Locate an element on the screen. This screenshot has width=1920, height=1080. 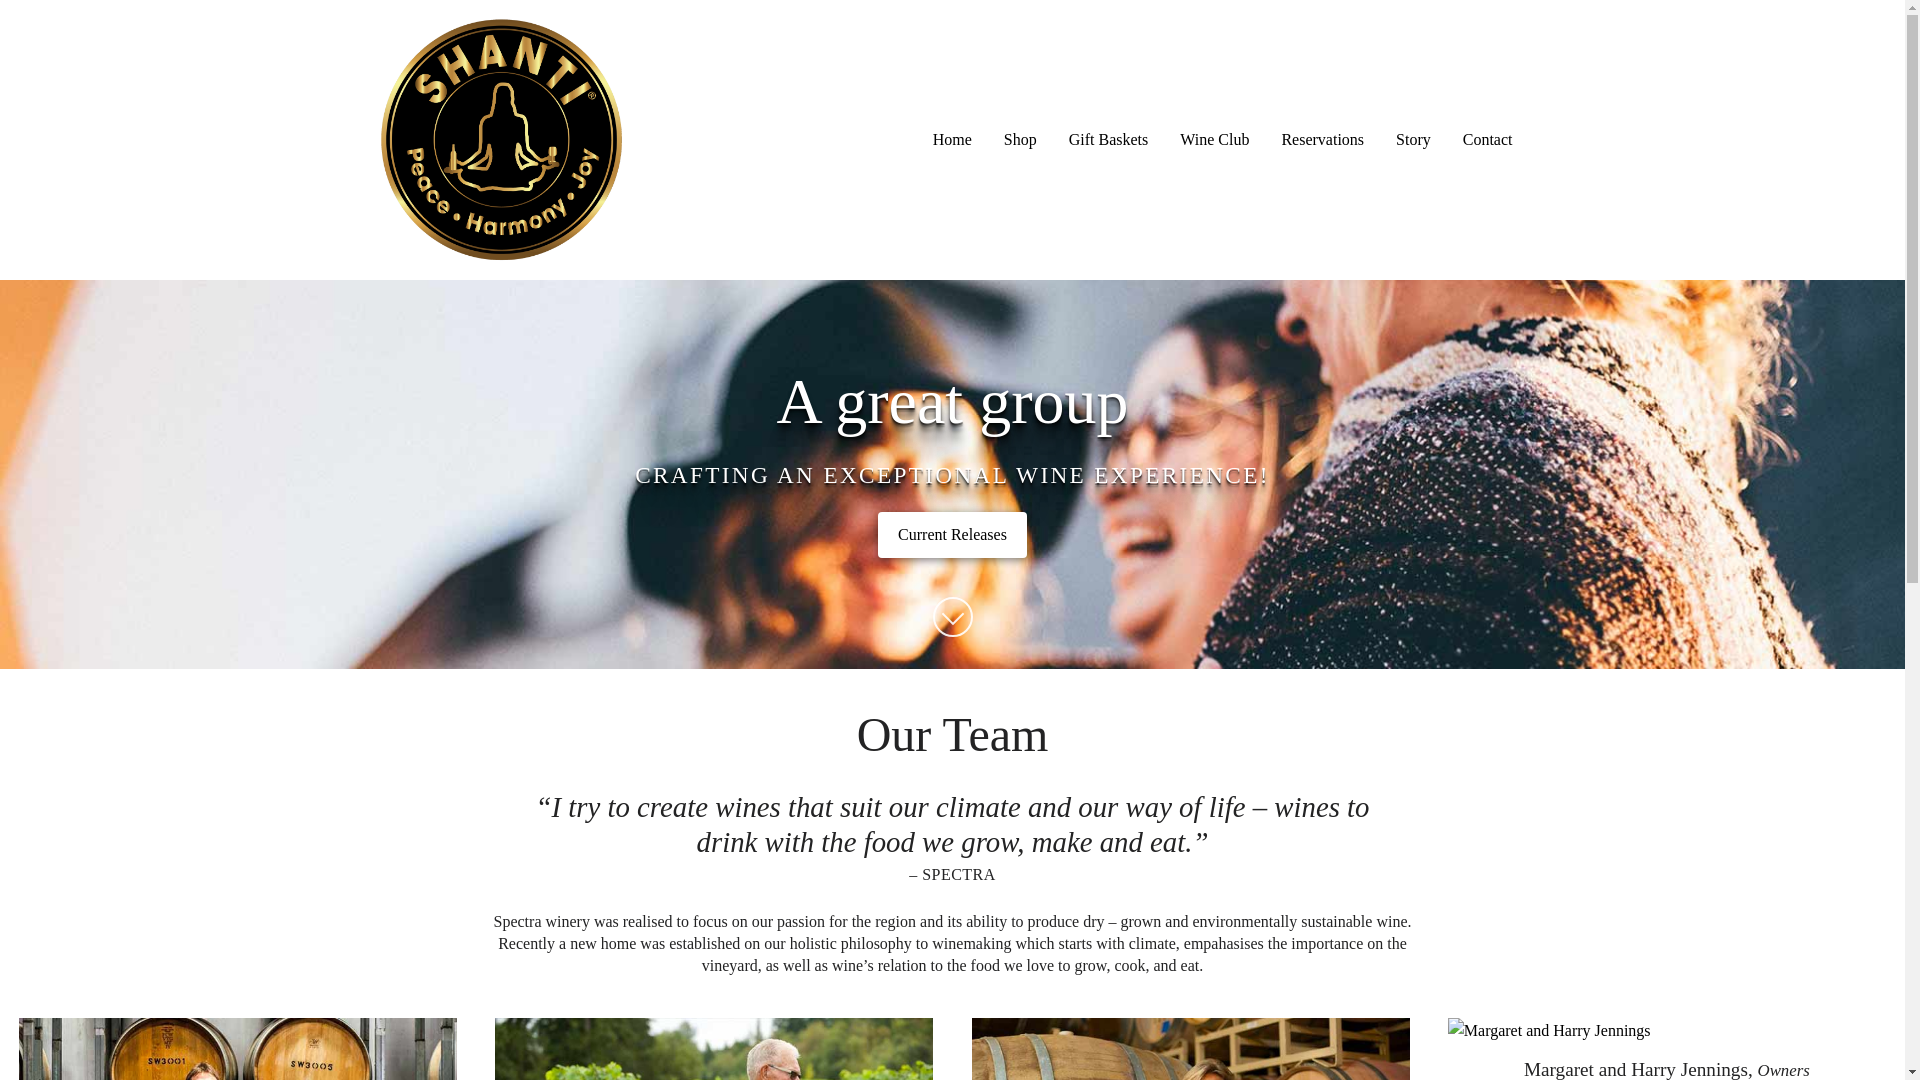
Contact is located at coordinates (1488, 139).